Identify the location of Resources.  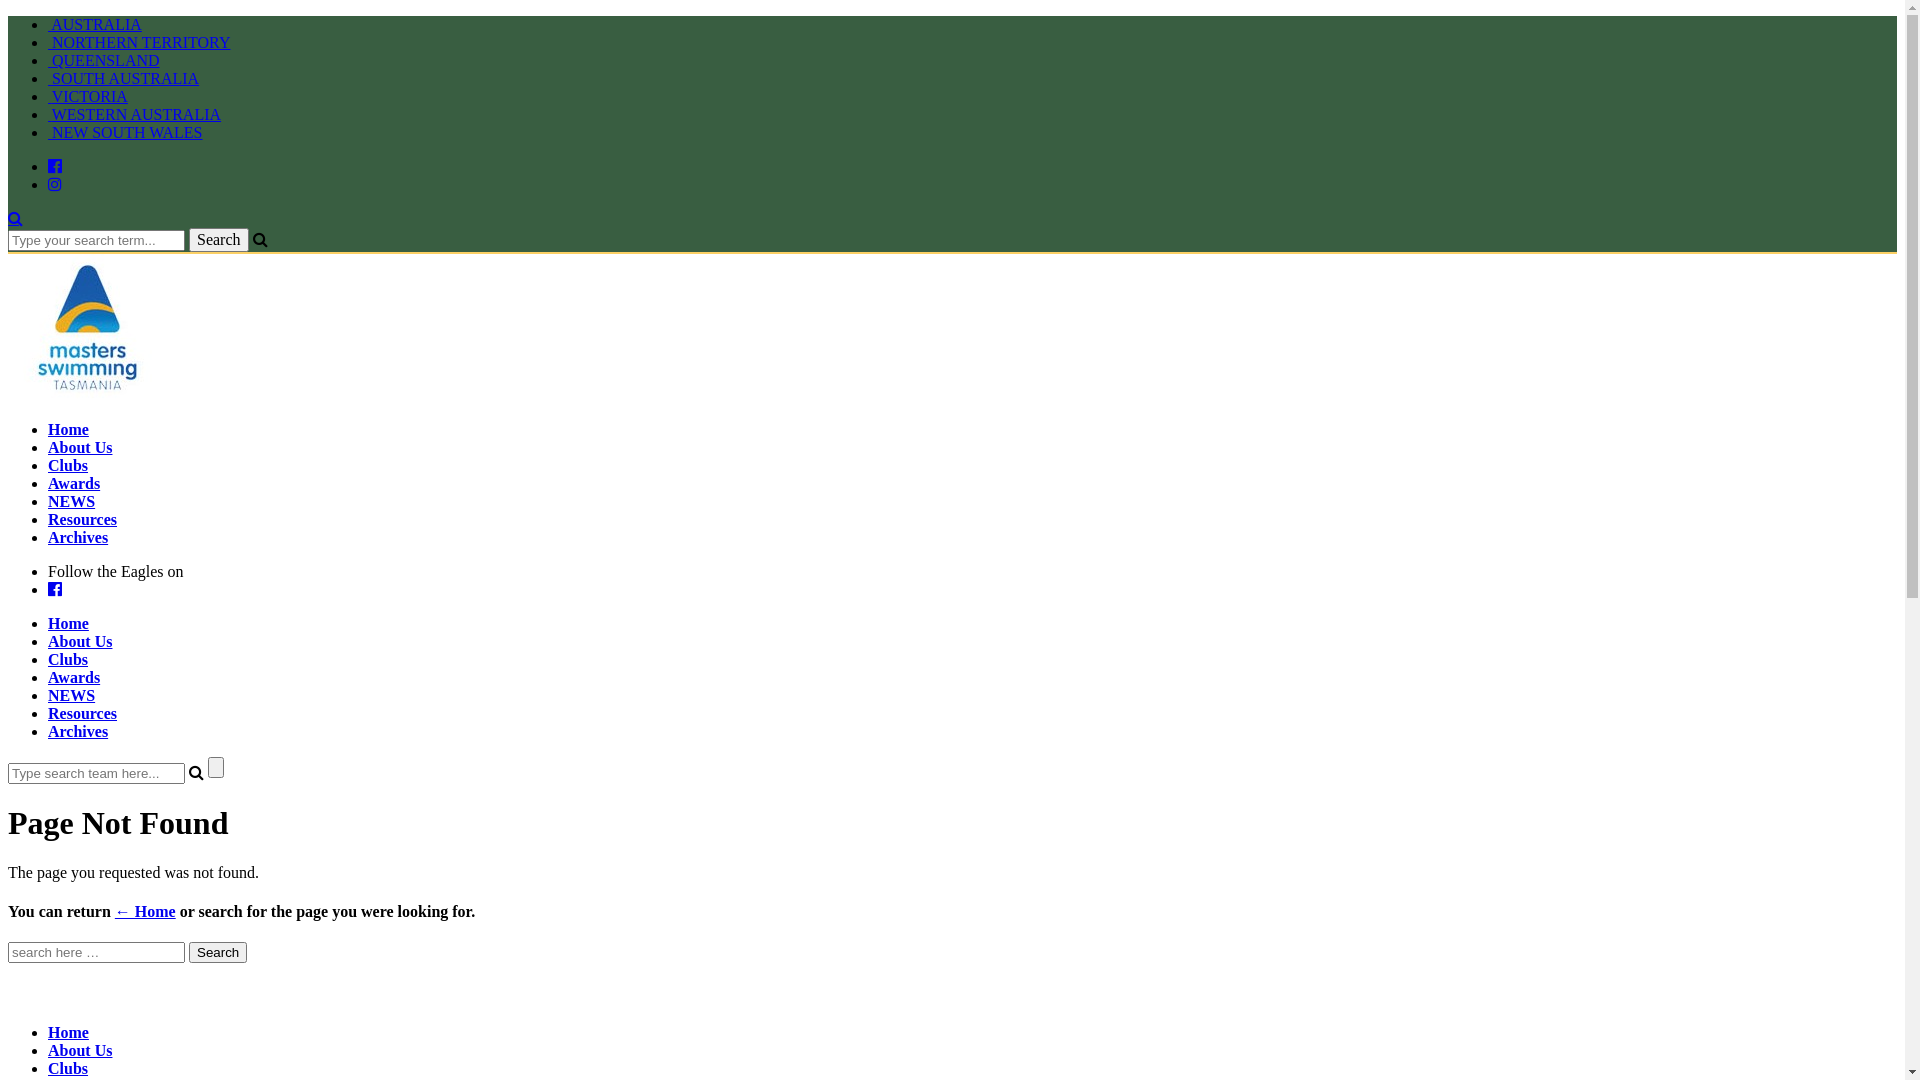
(82, 714).